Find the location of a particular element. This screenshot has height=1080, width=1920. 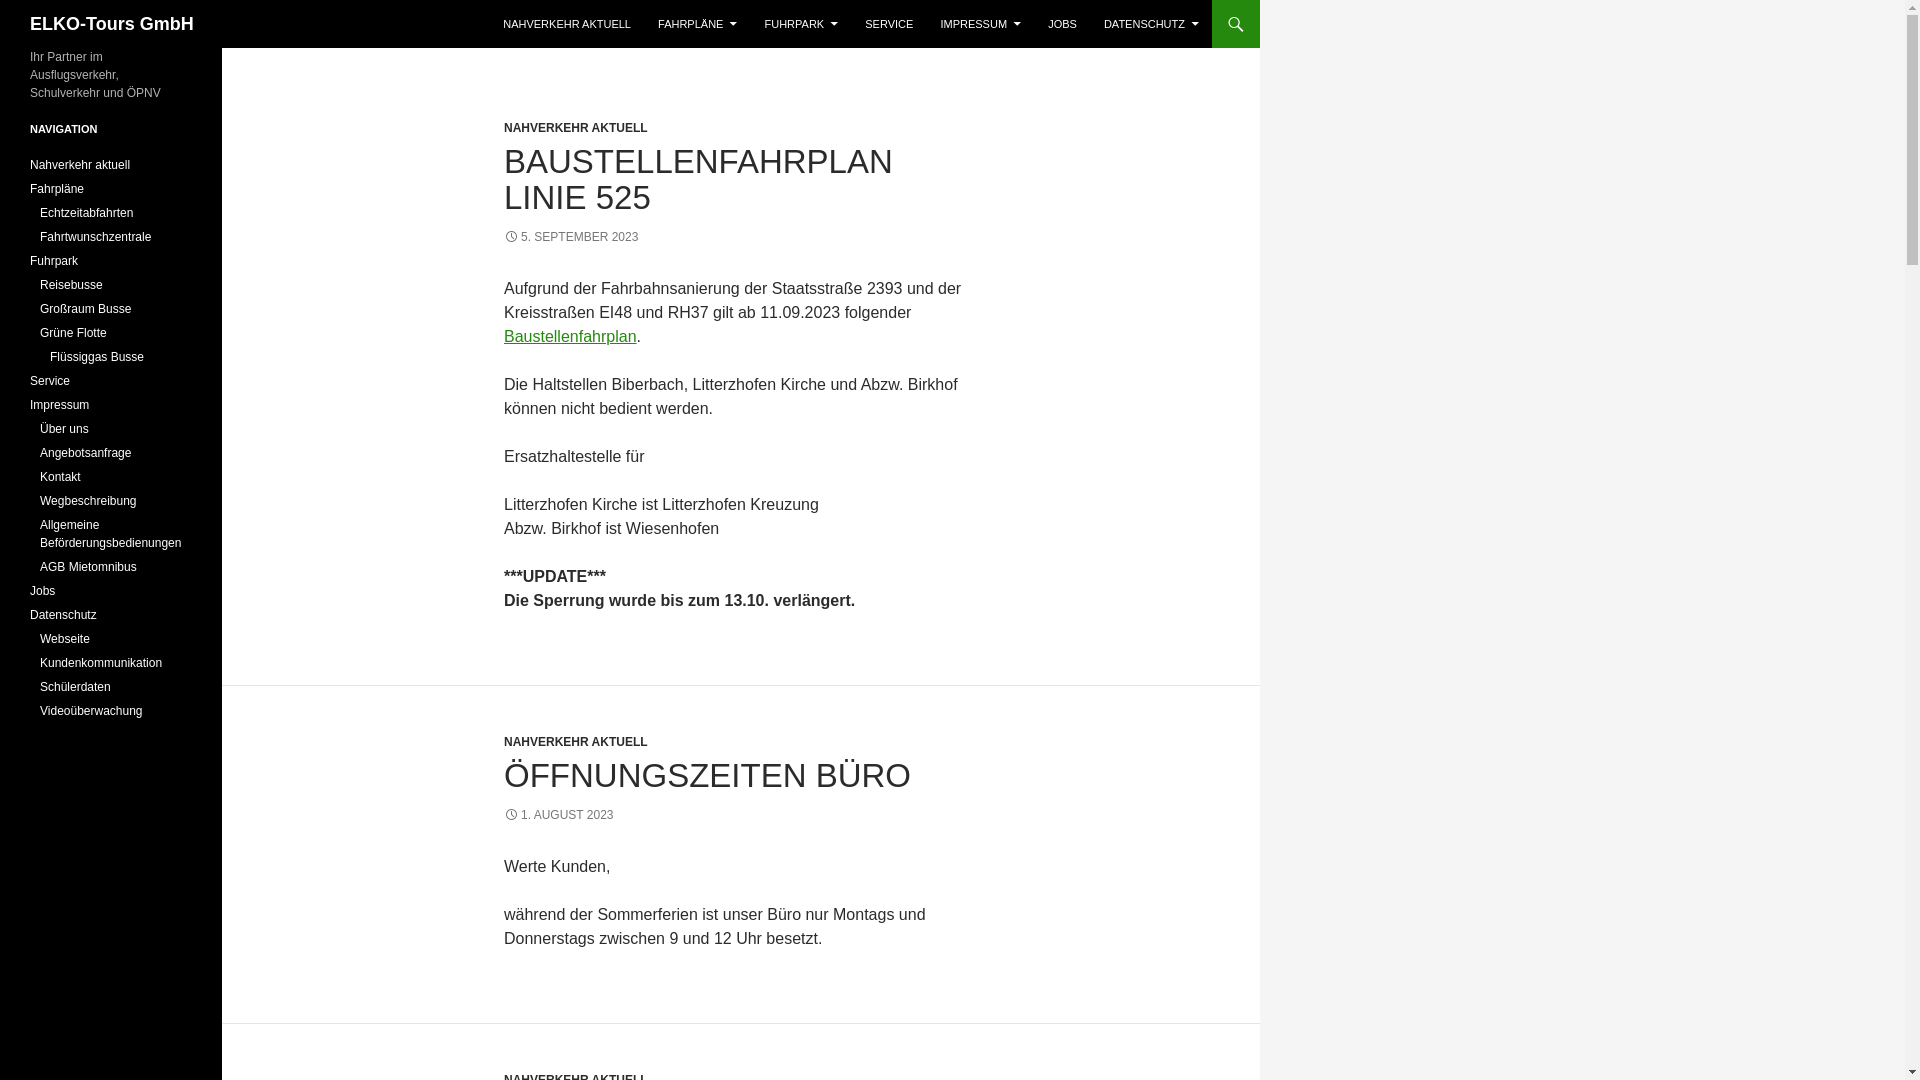

NAHVERKEHR AKTUELL is located at coordinates (576, 128).